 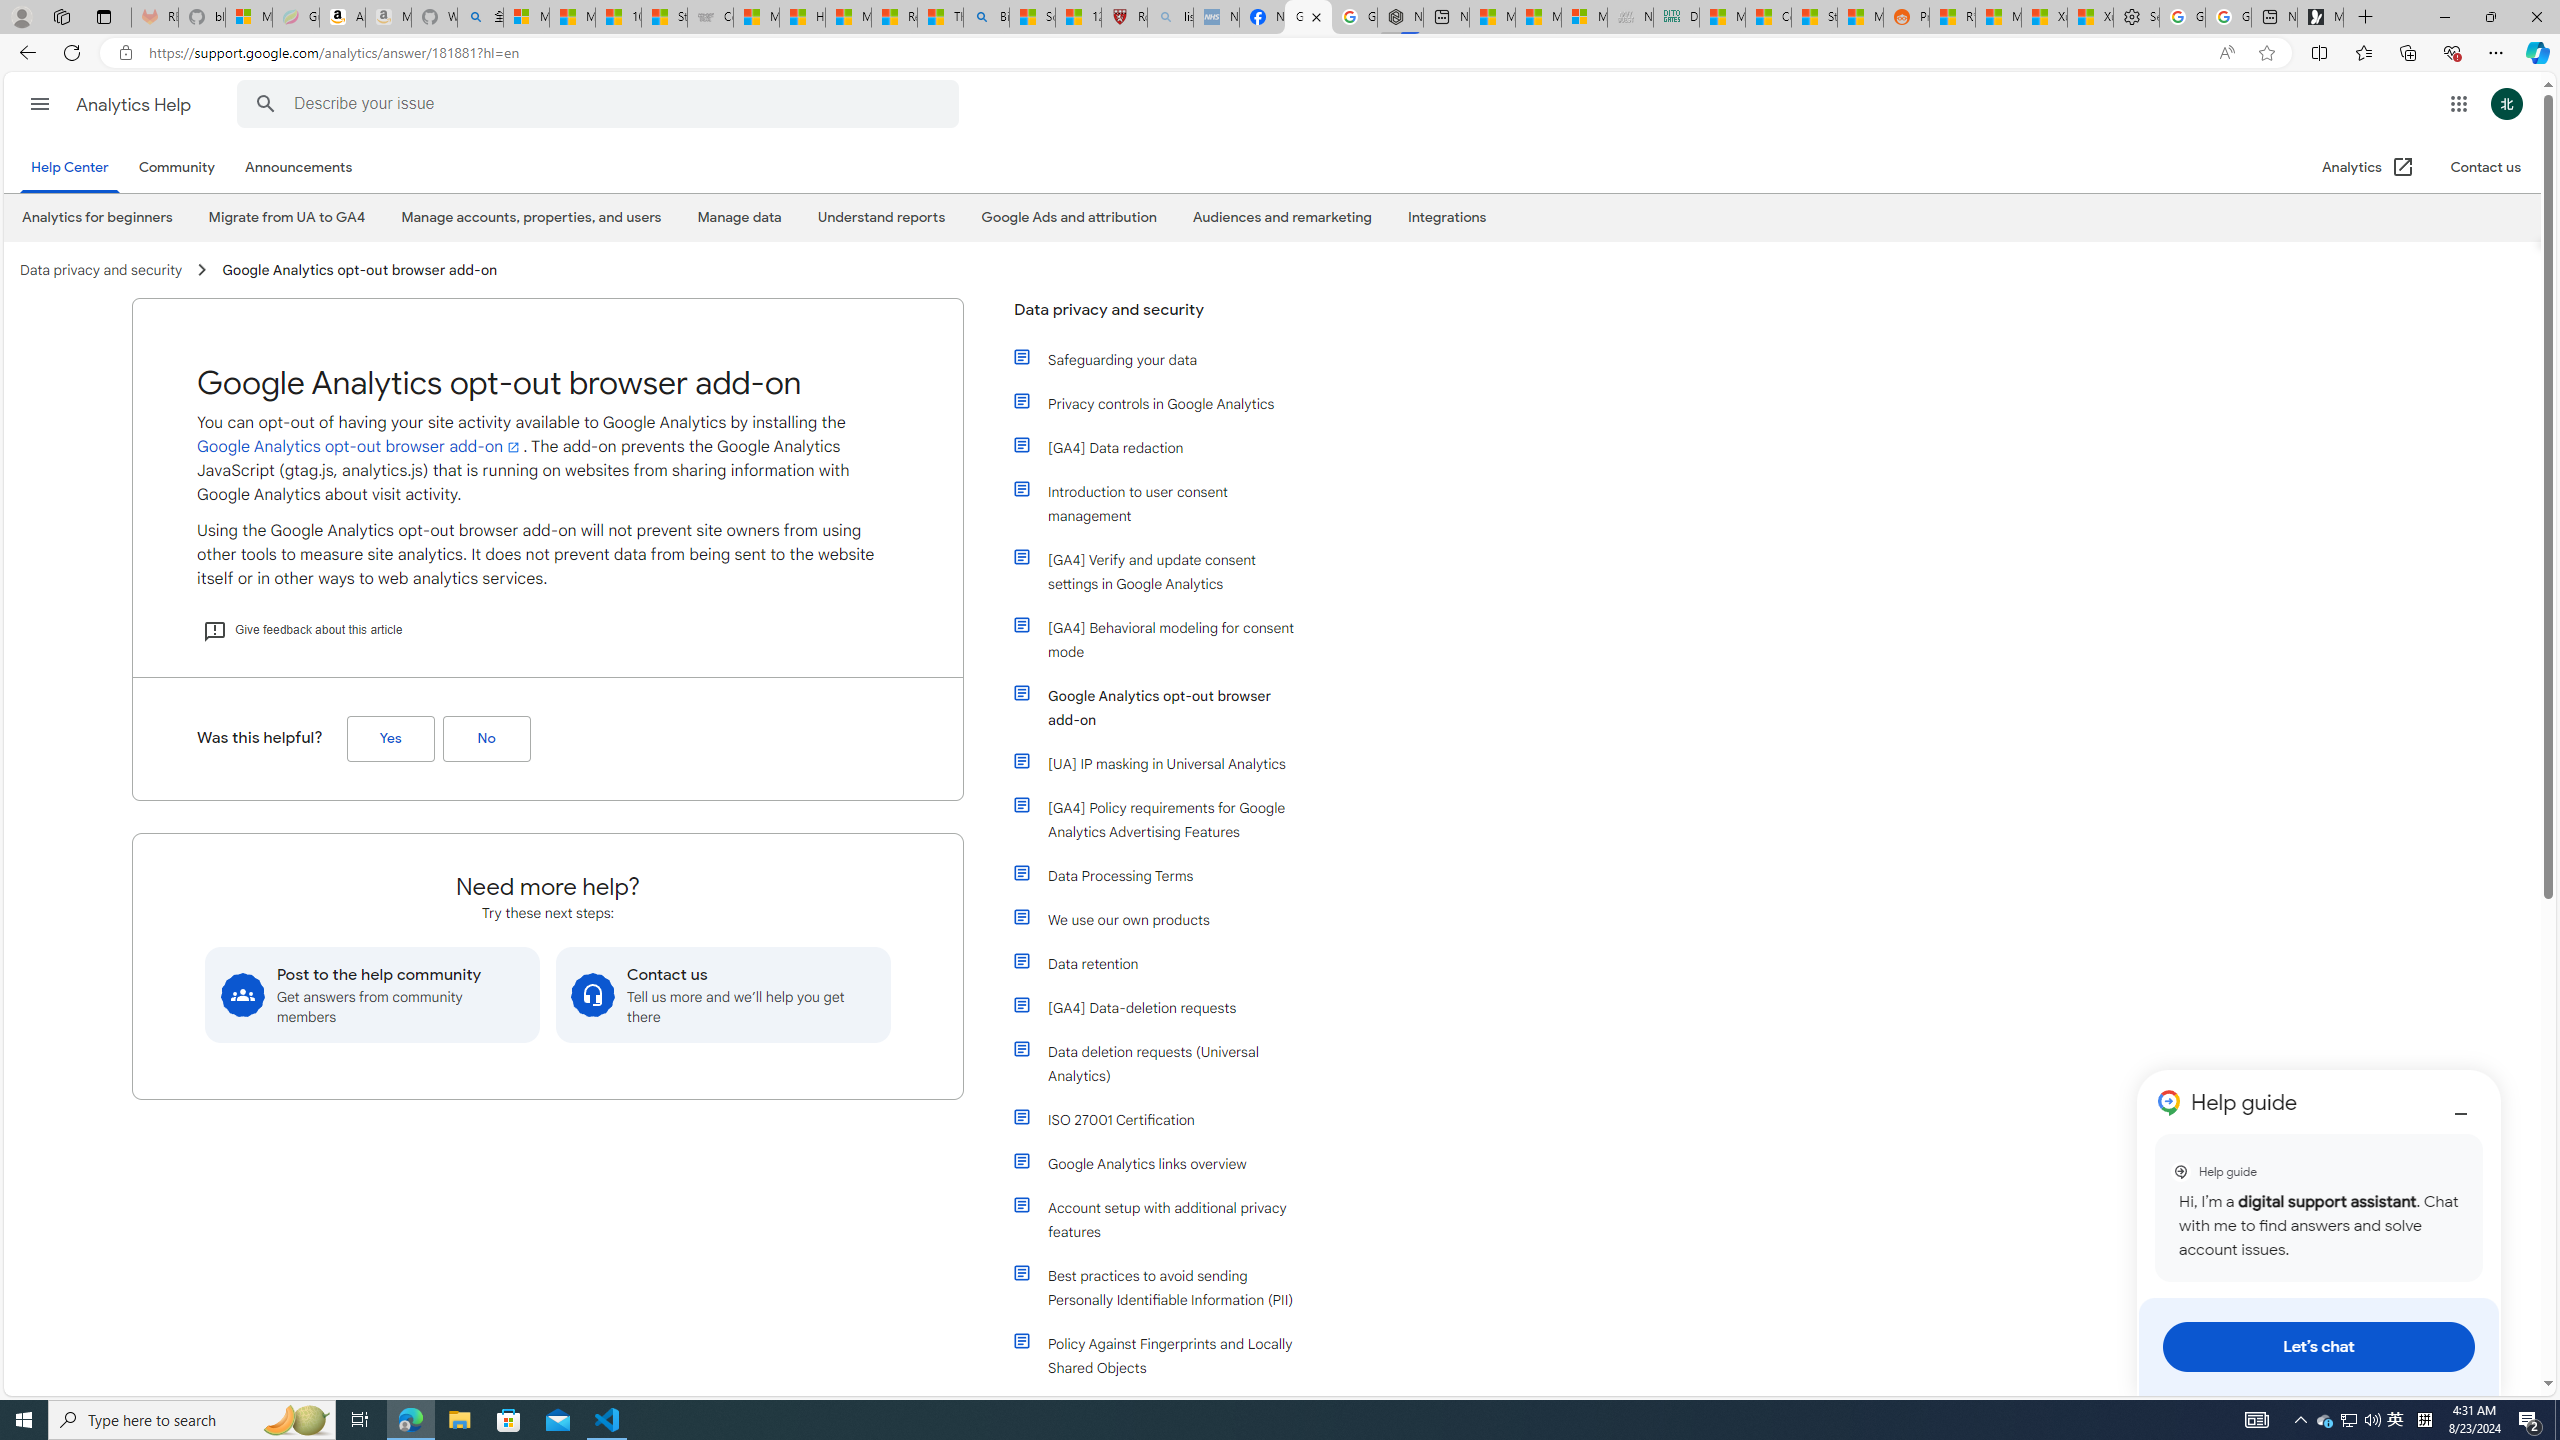 I want to click on Google Analytics opt-out browser add-on, so click(x=1168, y=707).